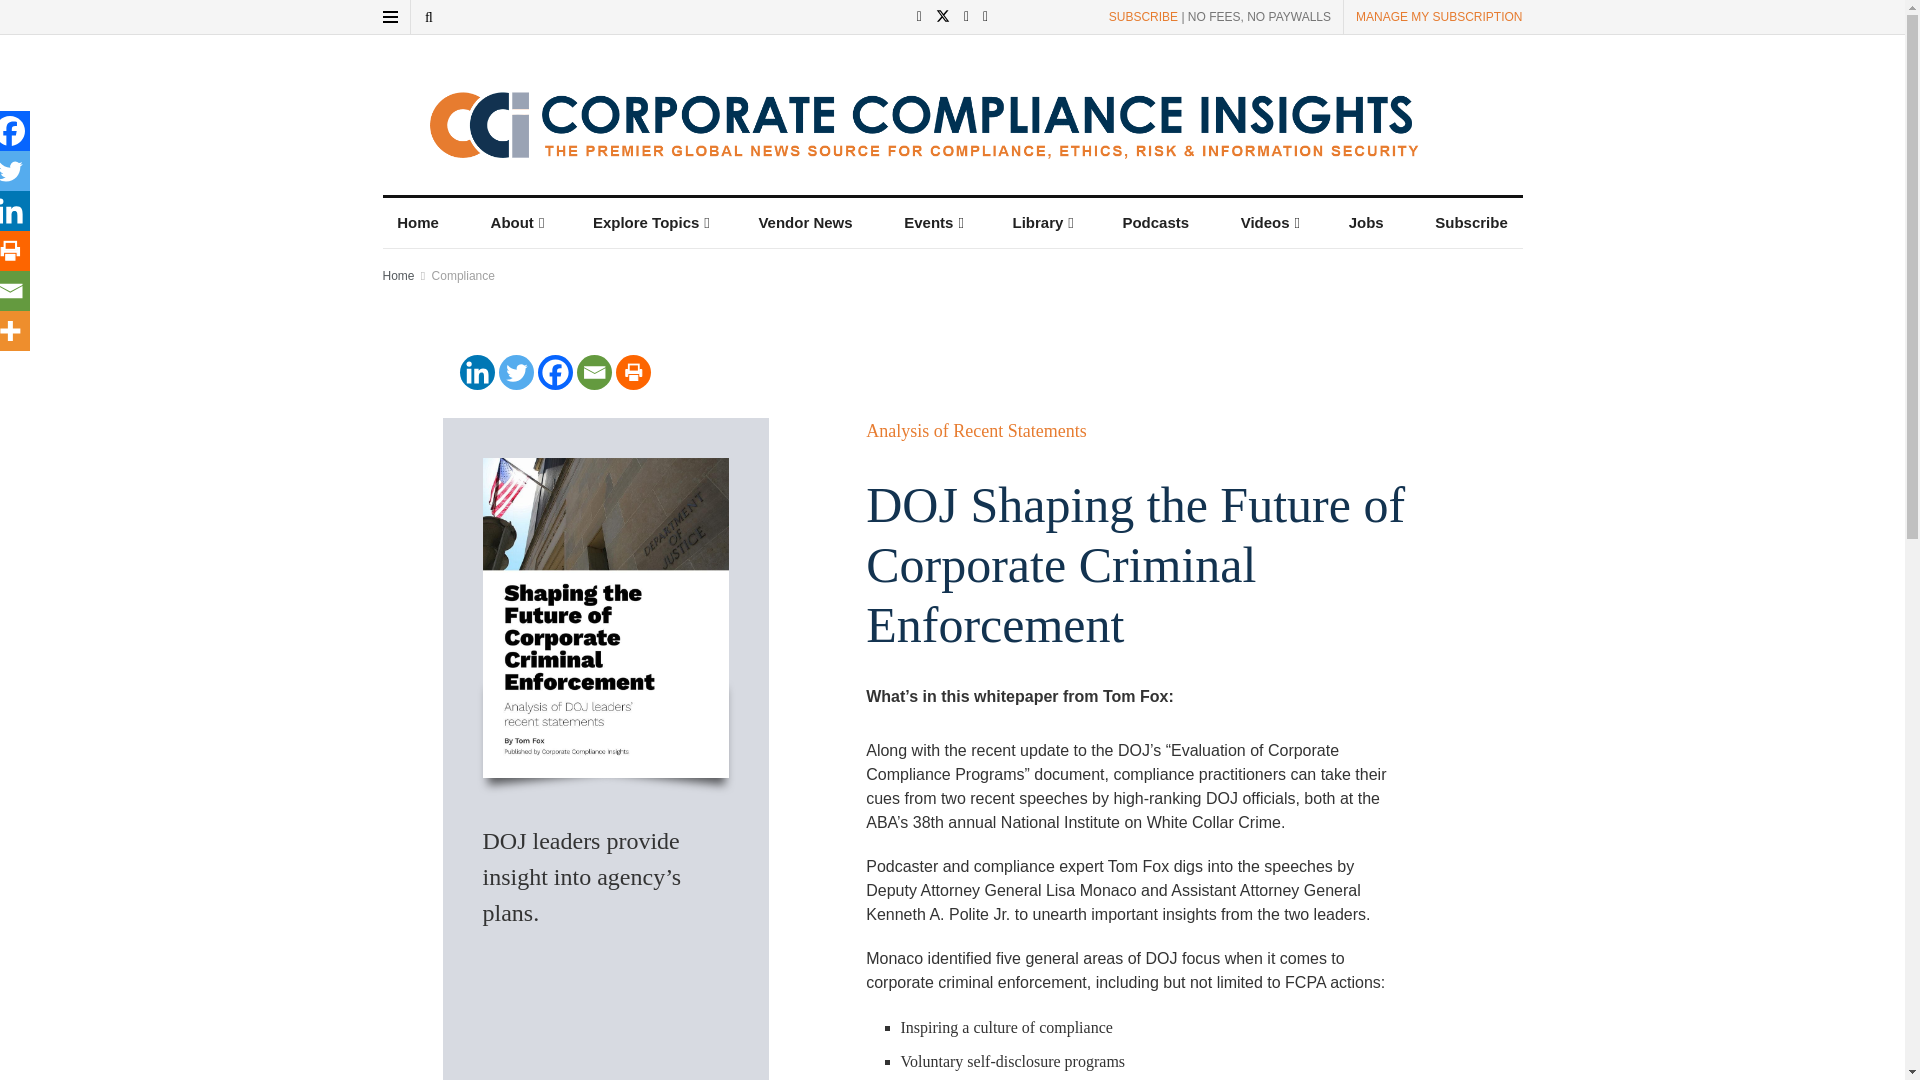 This screenshot has height=1080, width=1920. Describe the element at coordinates (1438, 16) in the screenshot. I see `MANAGE MY SUBSCRIPTION` at that location.